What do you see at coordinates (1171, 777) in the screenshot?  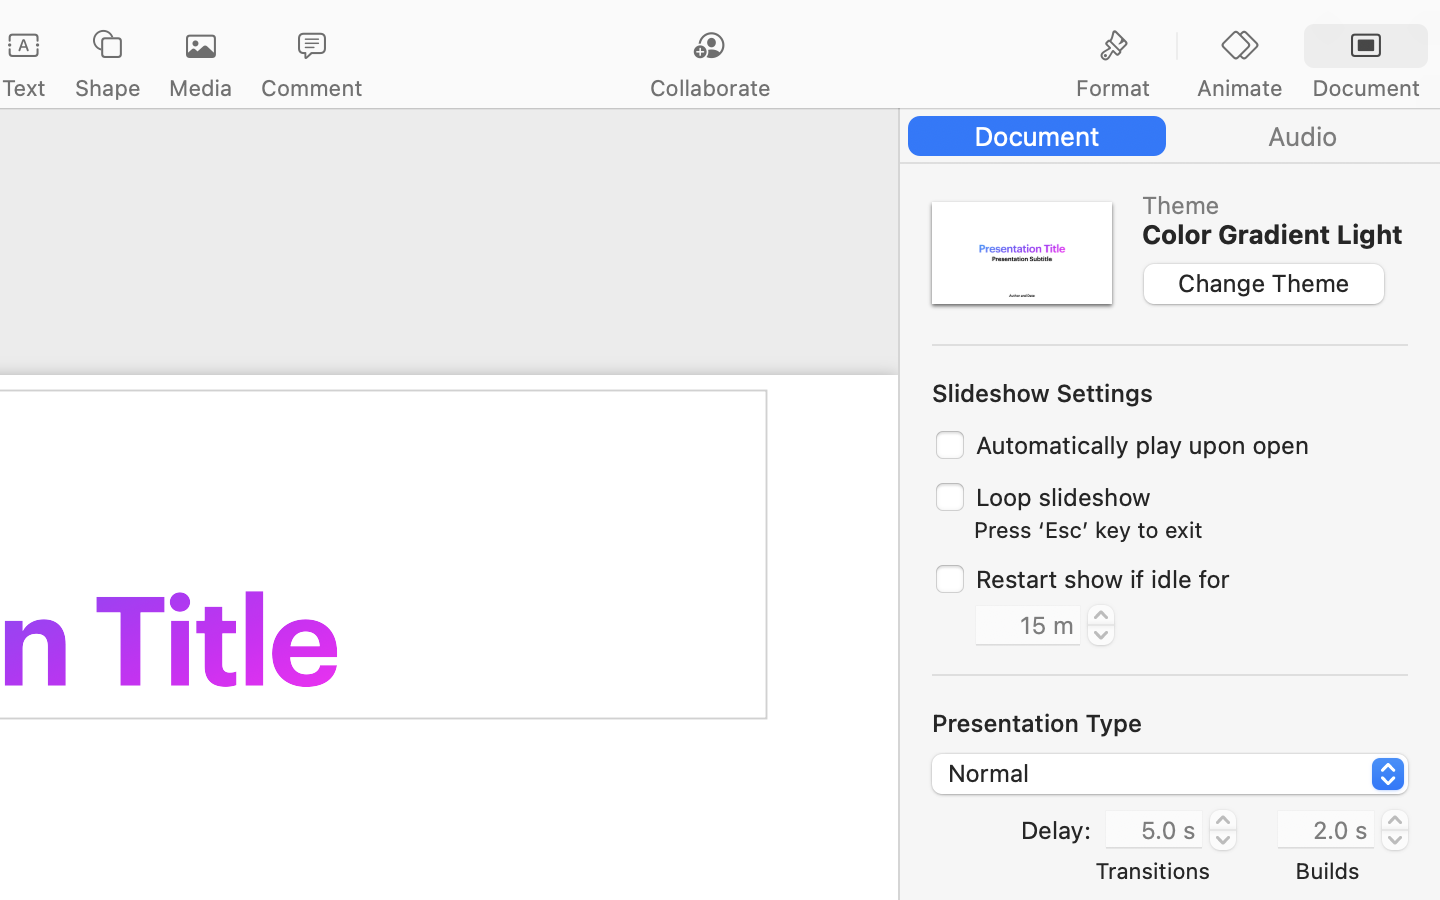 I see `Normal` at bounding box center [1171, 777].